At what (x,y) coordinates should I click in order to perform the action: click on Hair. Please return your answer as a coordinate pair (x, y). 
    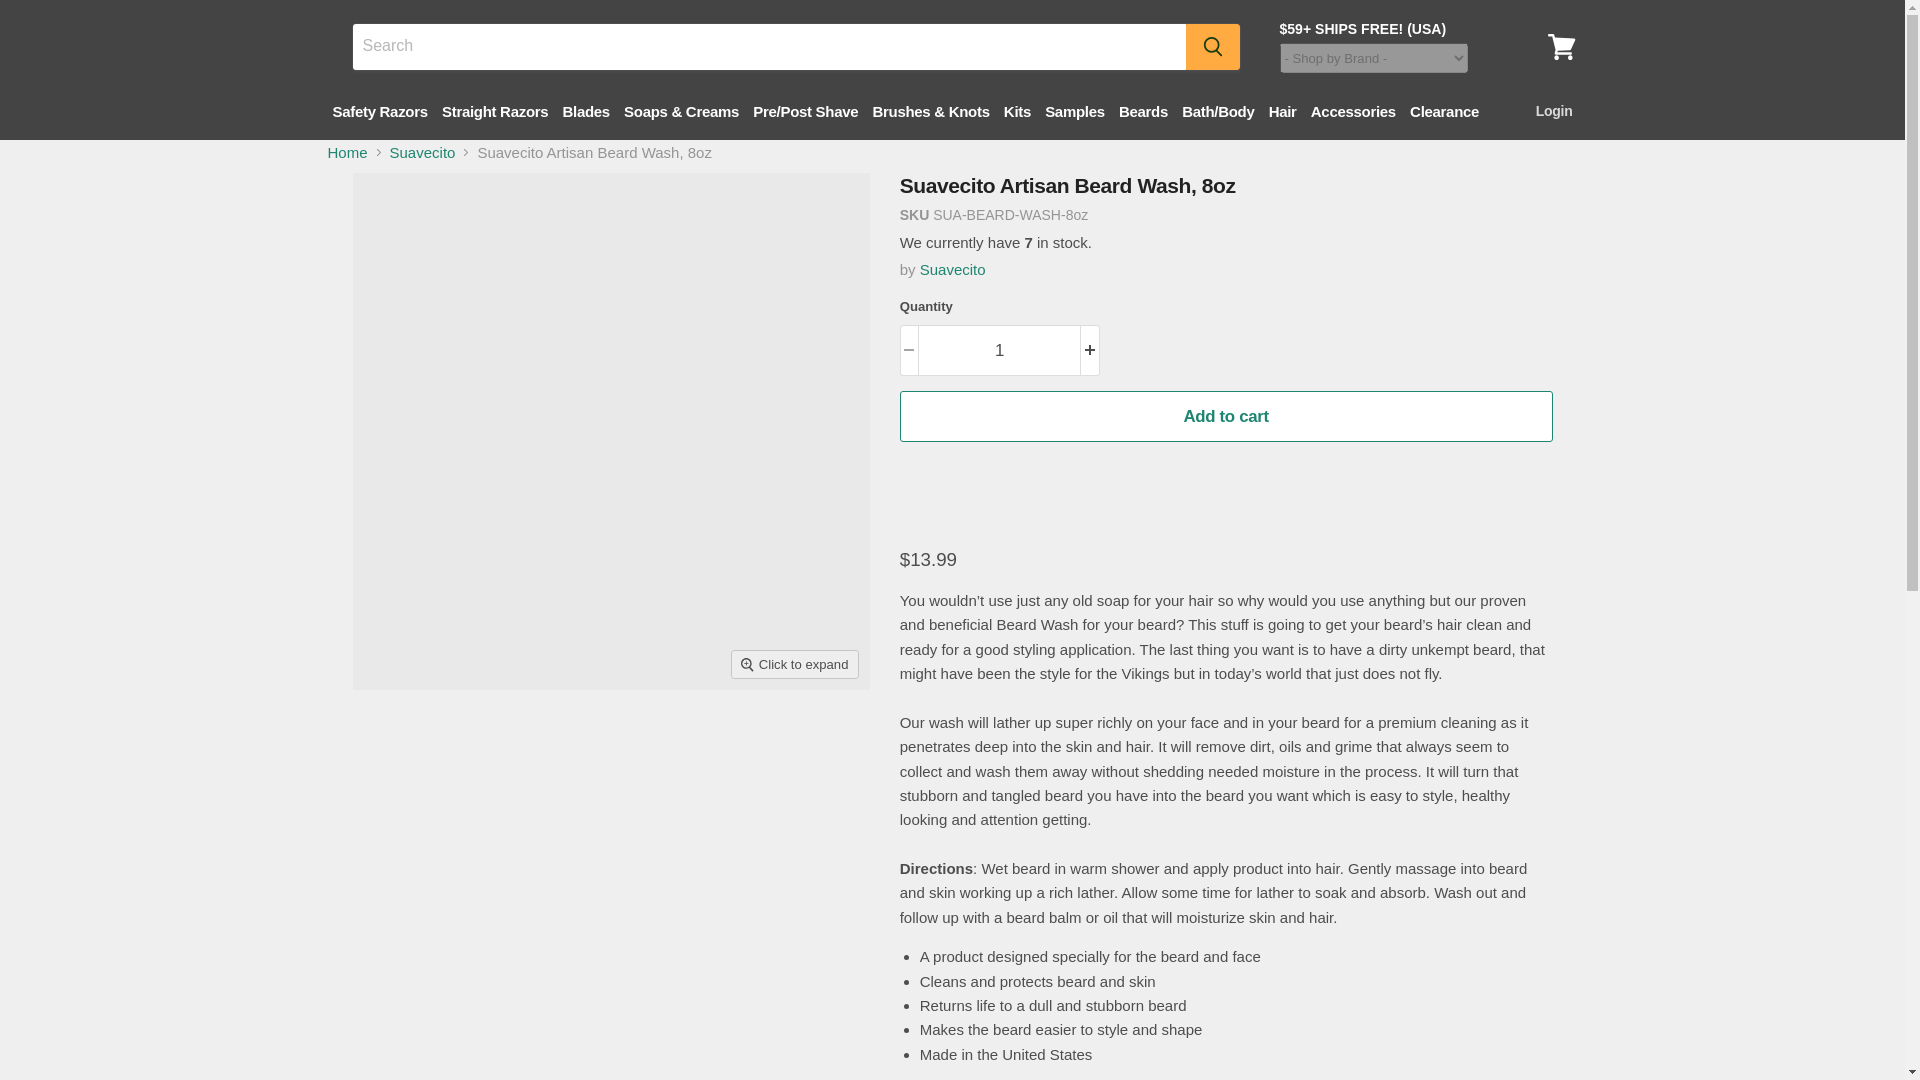
    Looking at the image, I should click on (1282, 110).